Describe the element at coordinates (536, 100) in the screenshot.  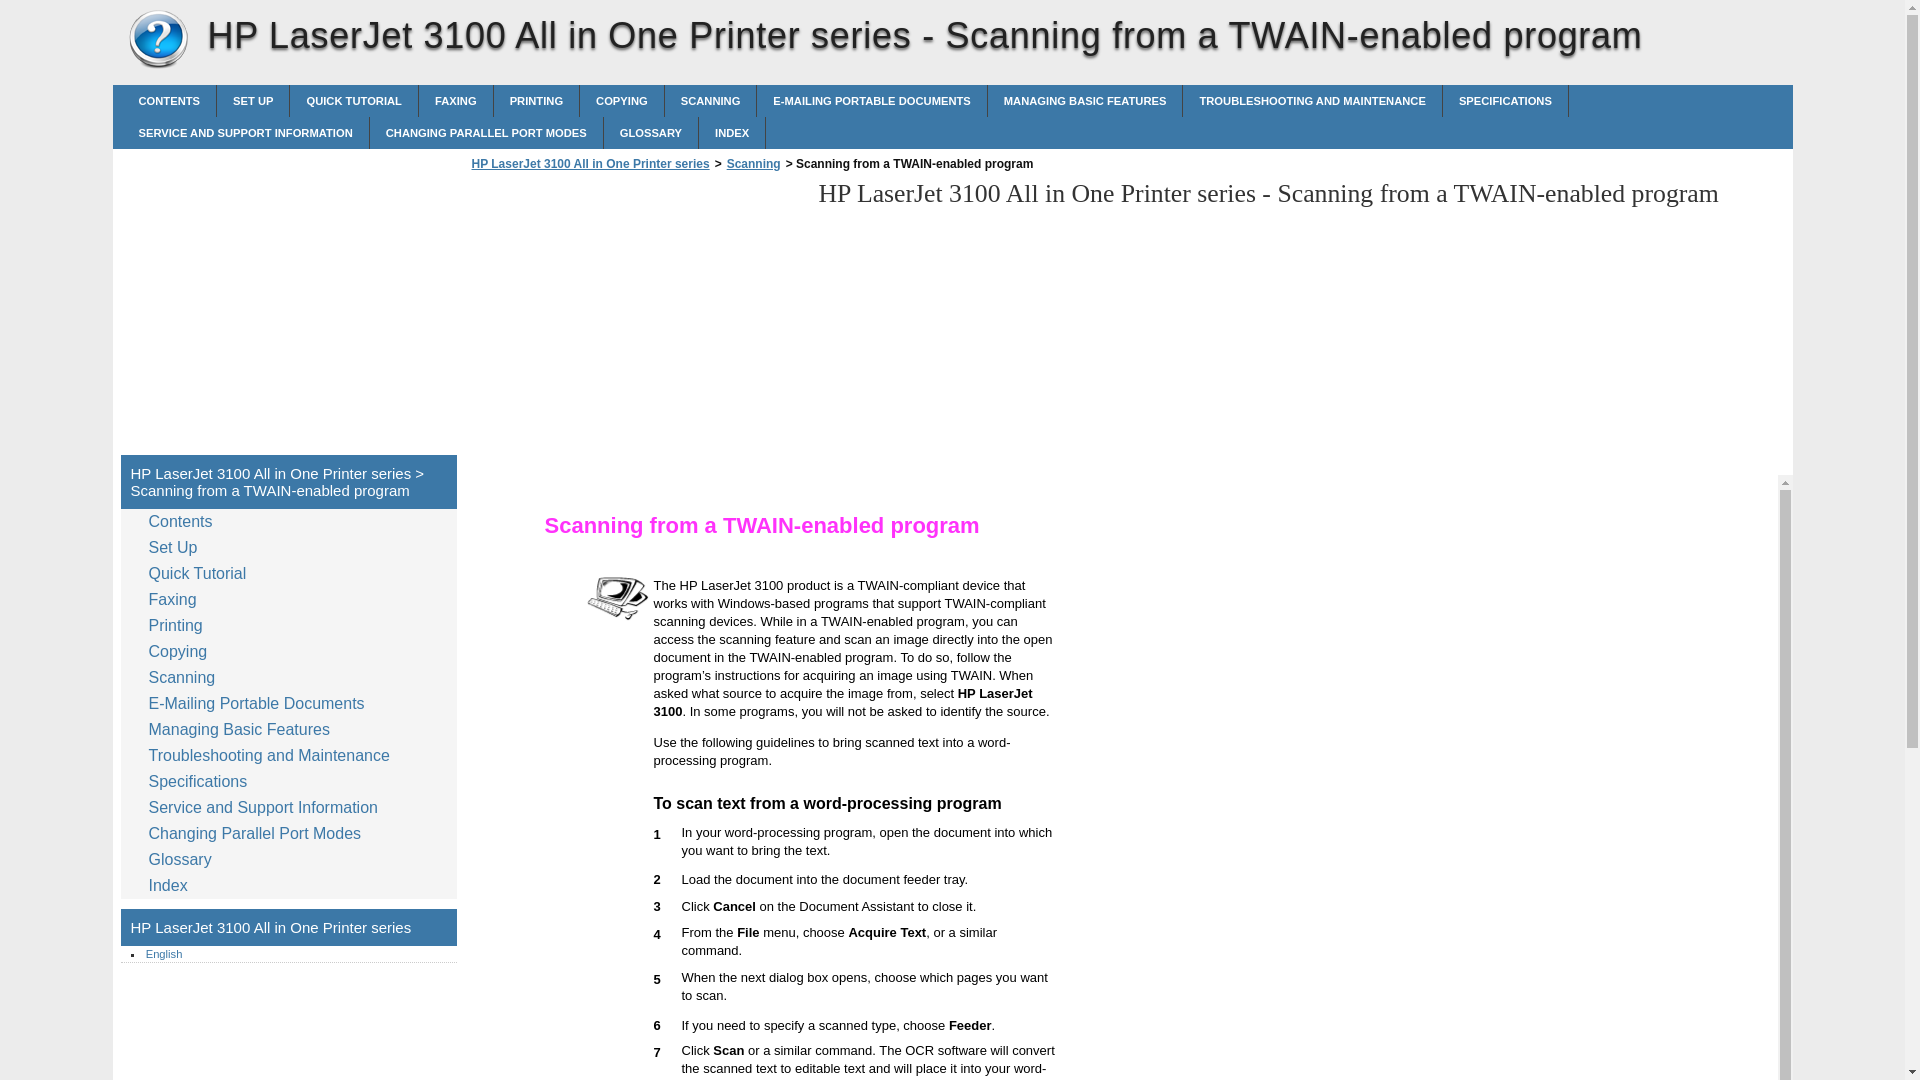
I see `Printing` at that location.